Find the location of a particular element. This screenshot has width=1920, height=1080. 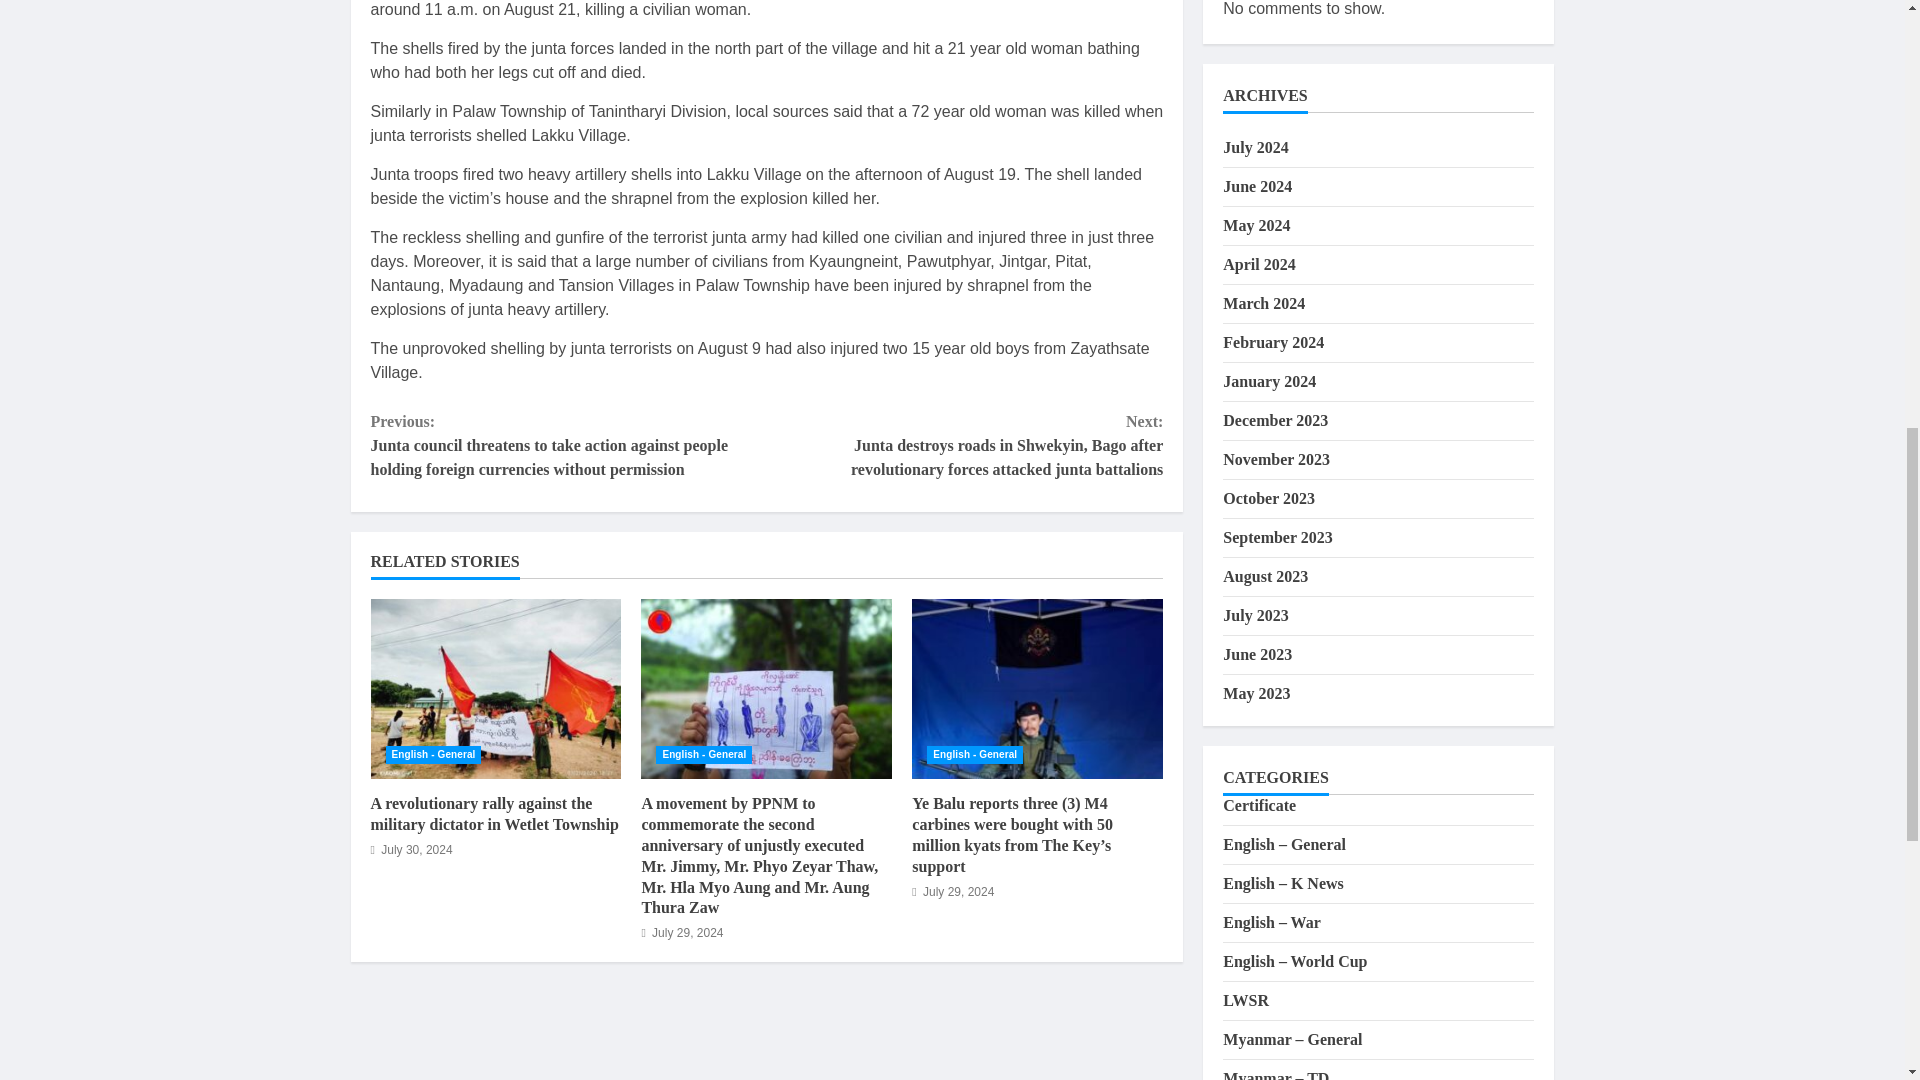

English - General is located at coordinates (433, 754).